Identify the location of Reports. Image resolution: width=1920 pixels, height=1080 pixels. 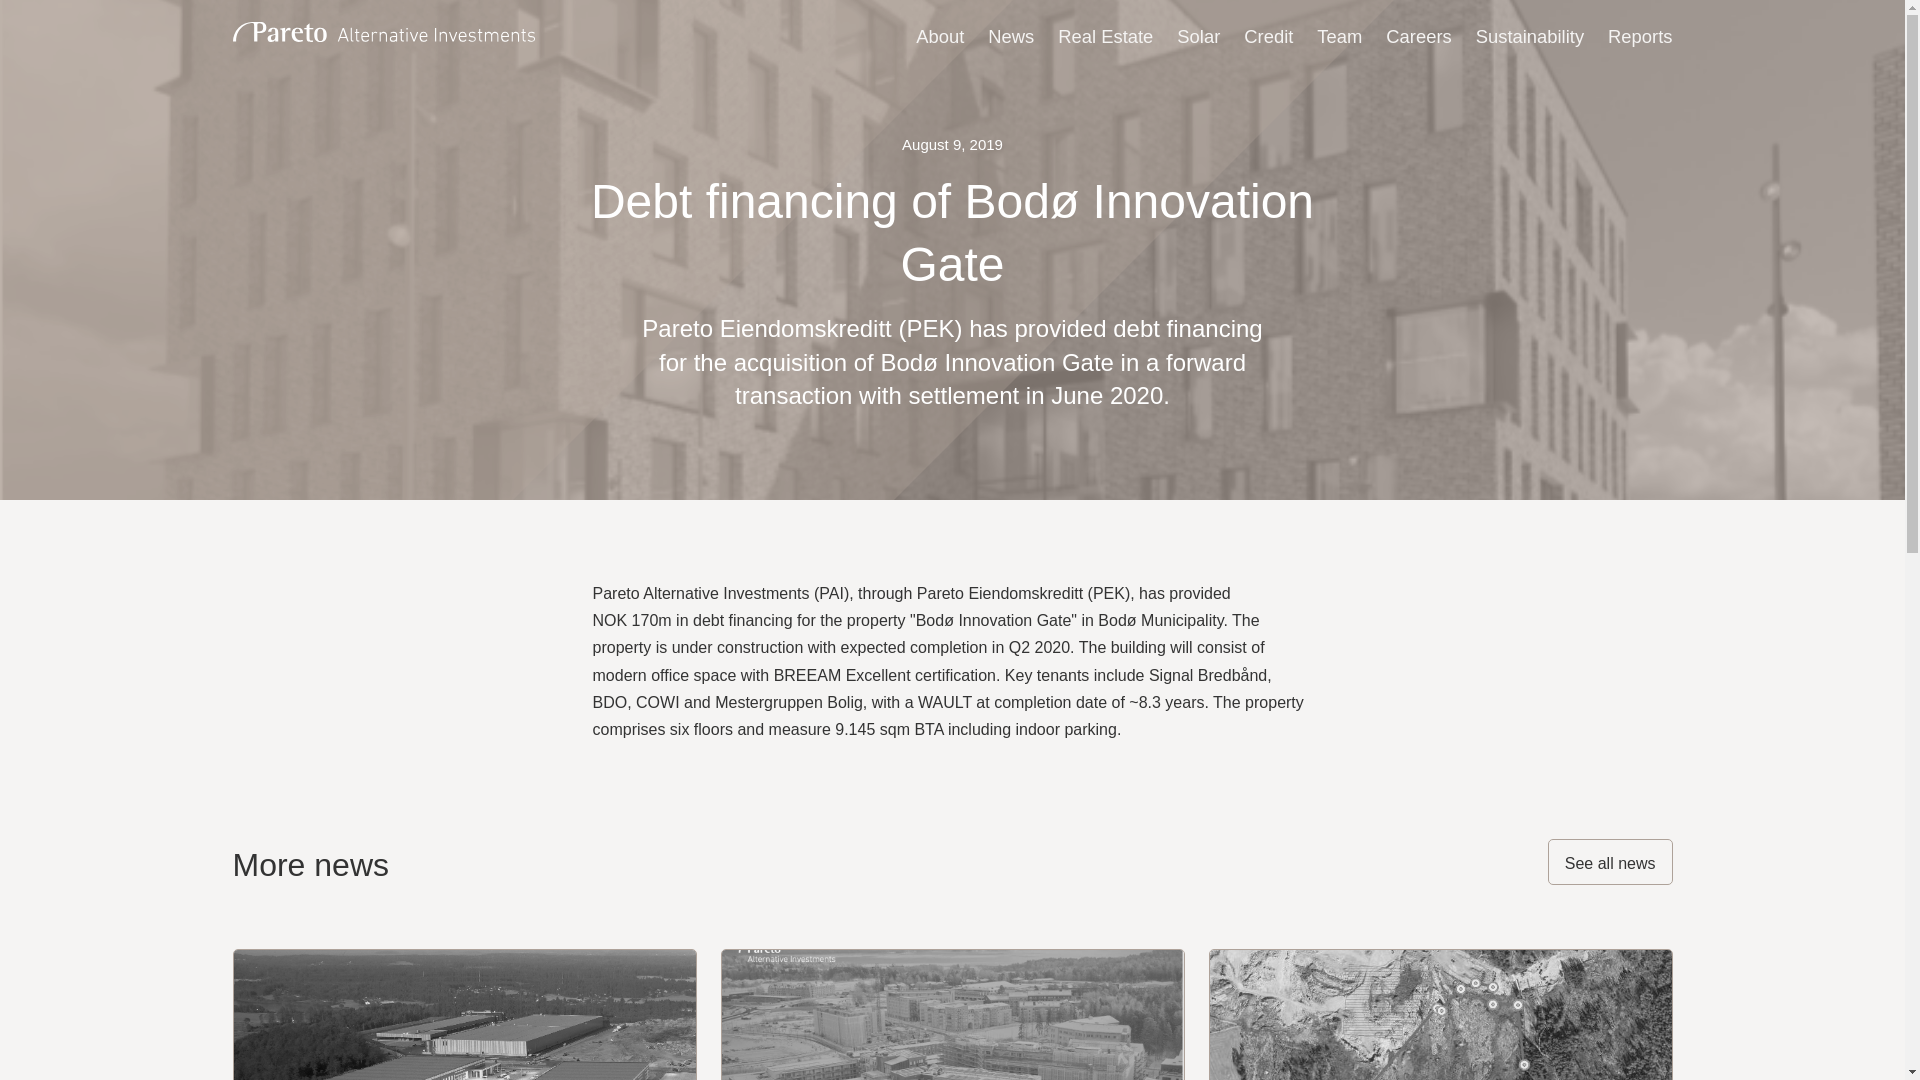
(1640, 34).